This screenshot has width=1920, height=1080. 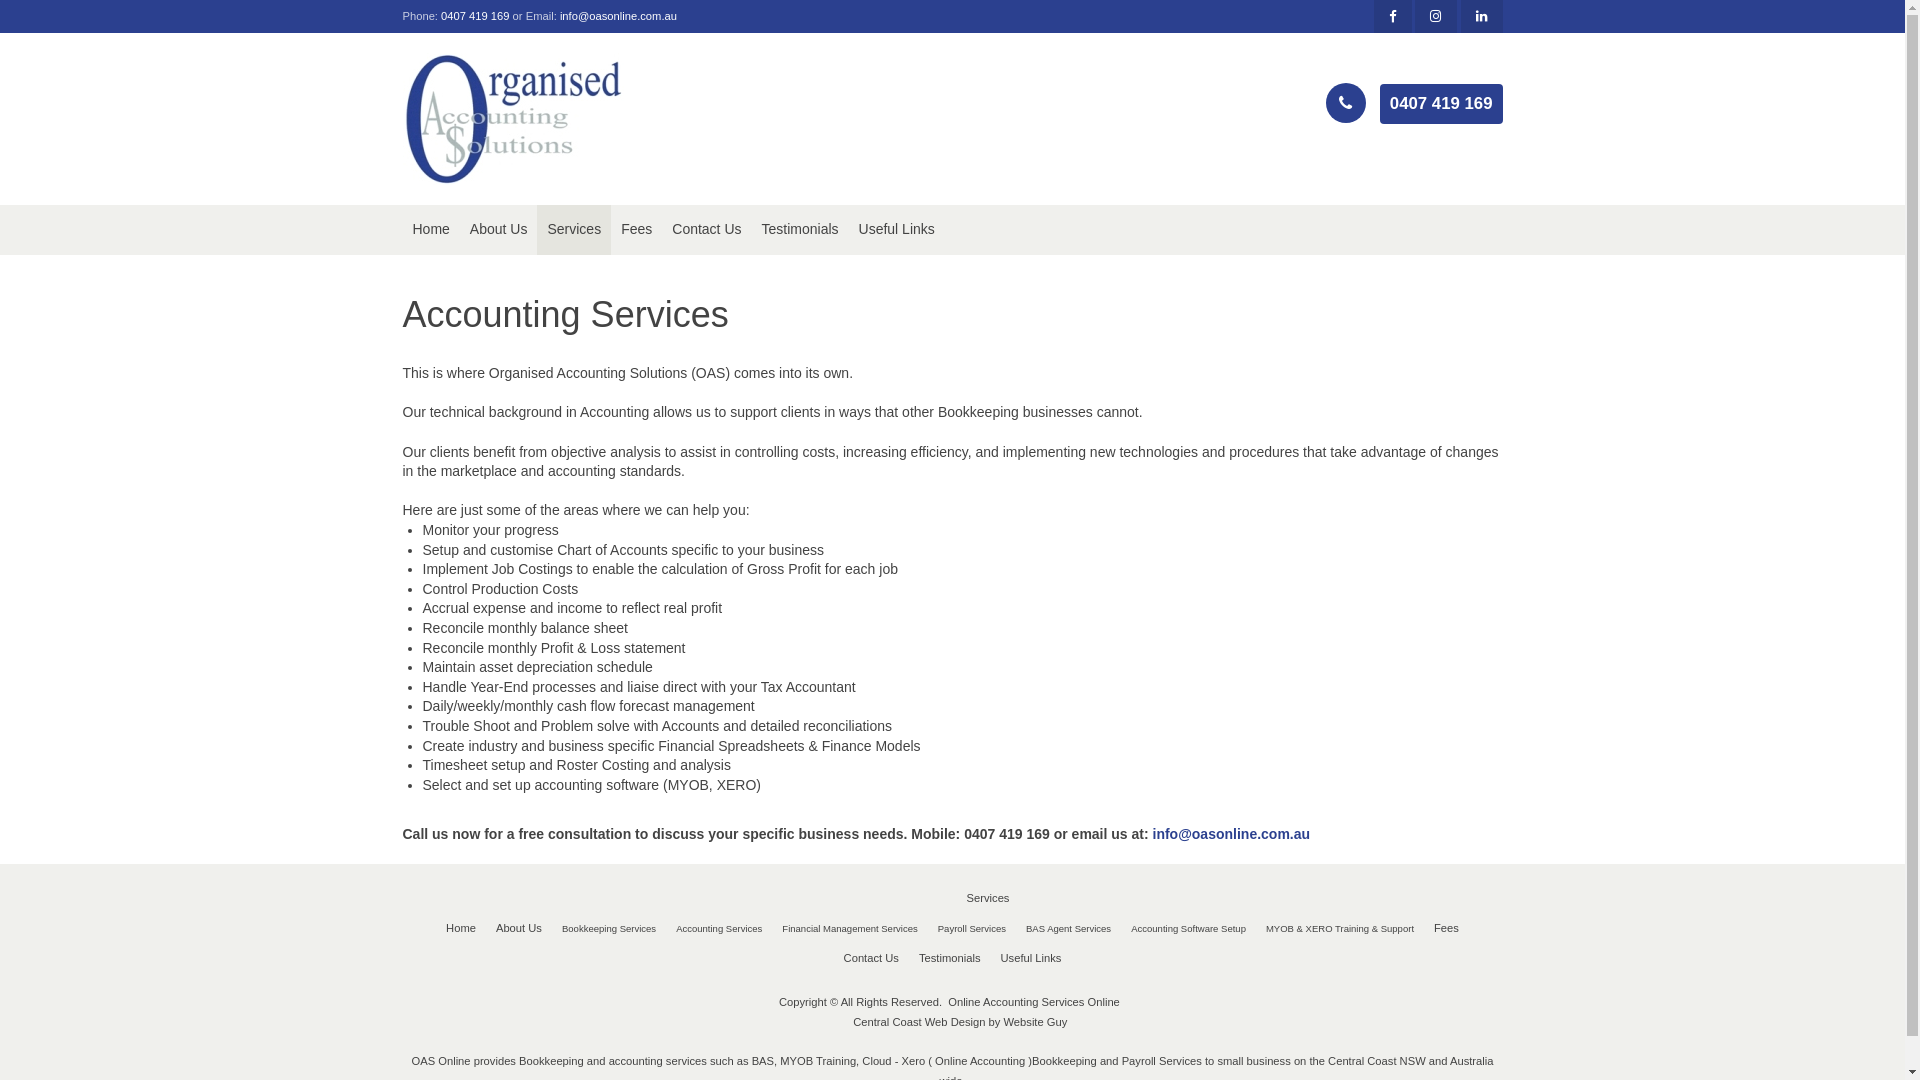 I want to click on MYOB & XERO Training & Support, so click(x=1340, y=929).